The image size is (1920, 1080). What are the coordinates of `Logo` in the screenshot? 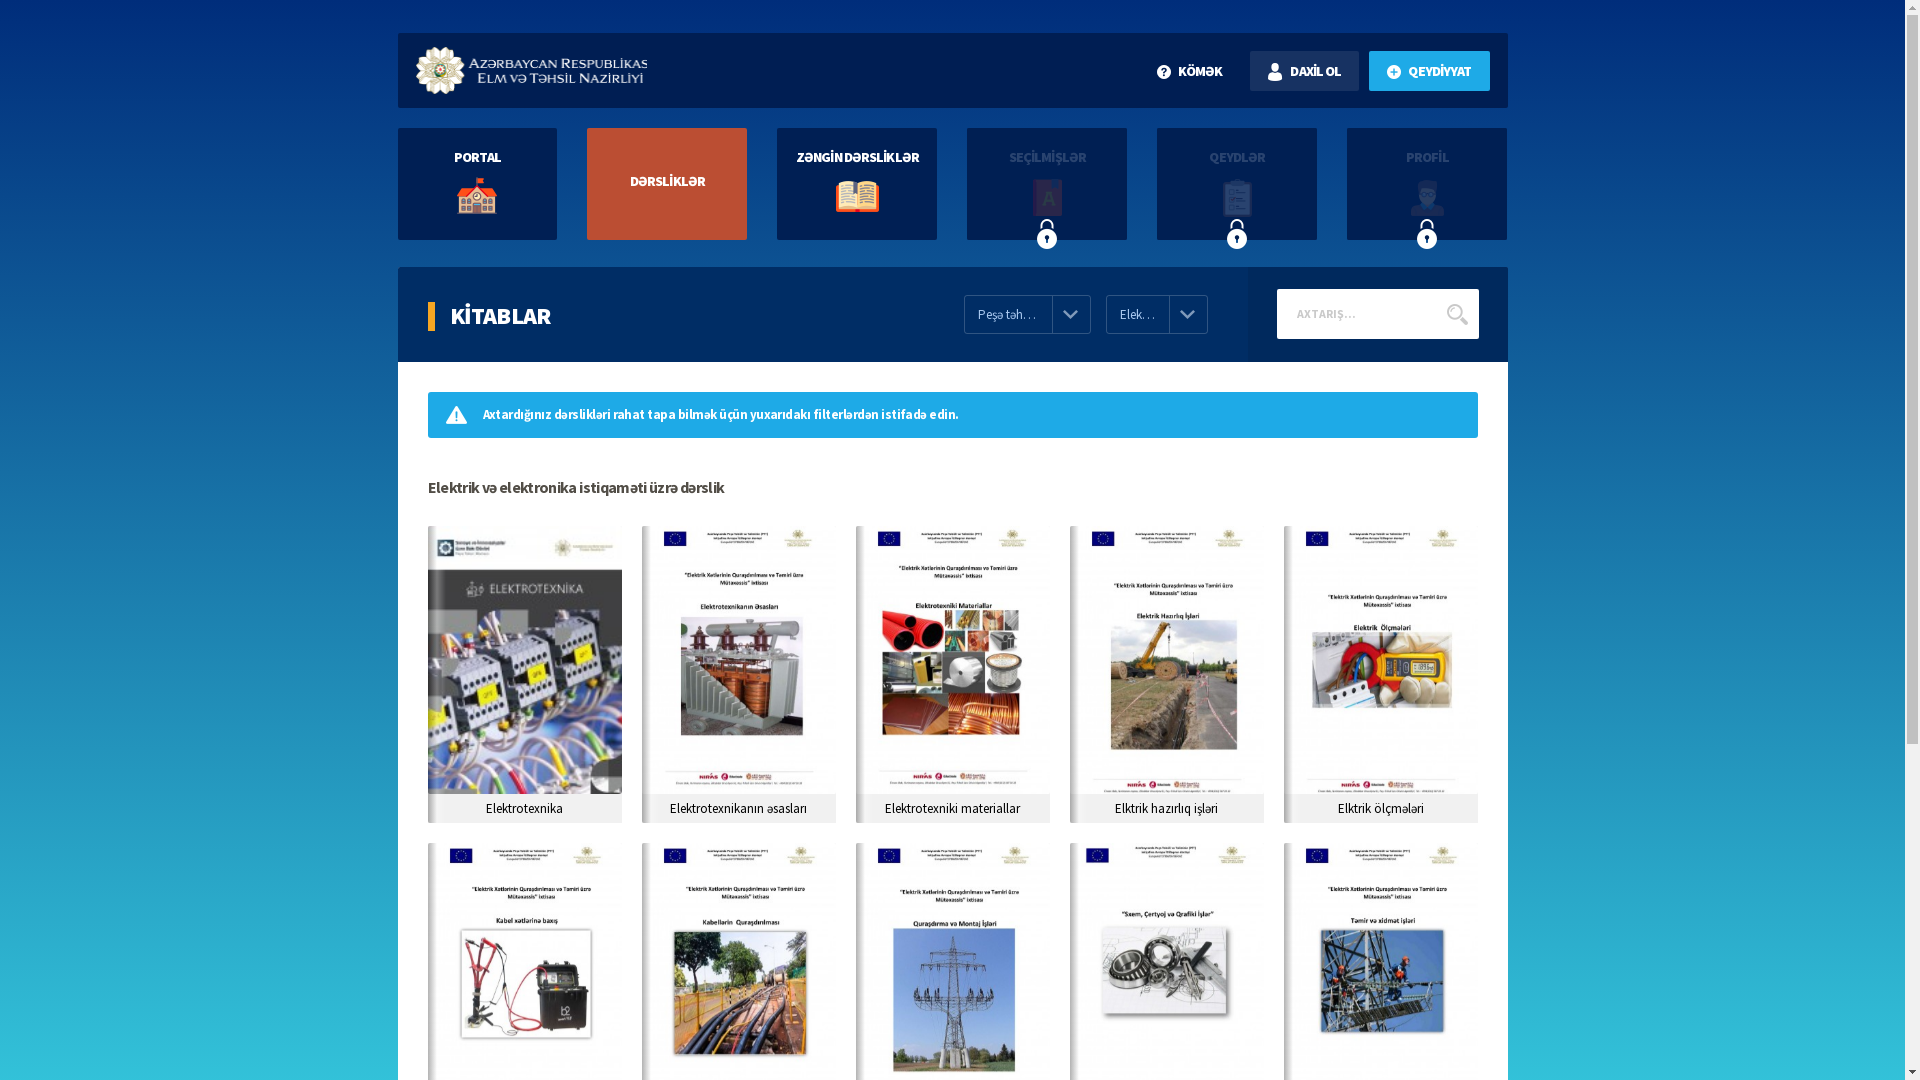 It's located at (532, 70).